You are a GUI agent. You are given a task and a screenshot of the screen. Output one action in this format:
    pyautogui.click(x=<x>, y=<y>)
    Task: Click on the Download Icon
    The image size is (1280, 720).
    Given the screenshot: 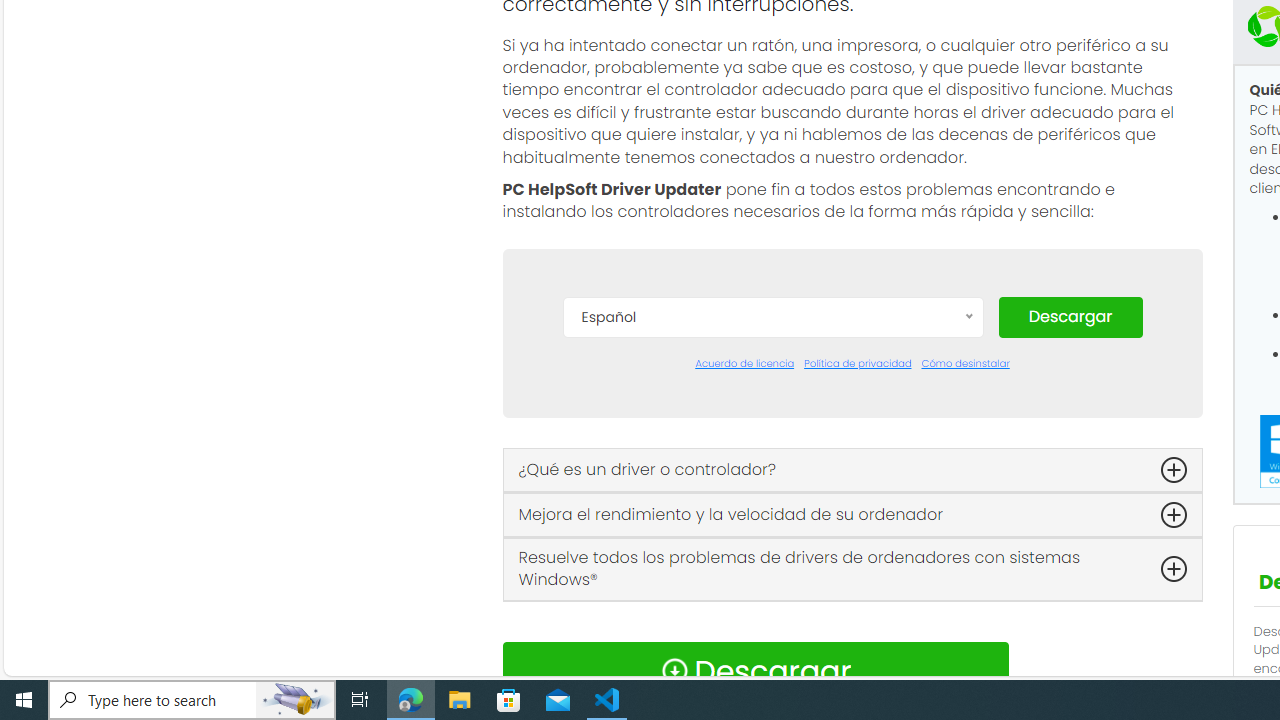 What is the action you would take?
    pyautogui.click(x=674, y=670)
    